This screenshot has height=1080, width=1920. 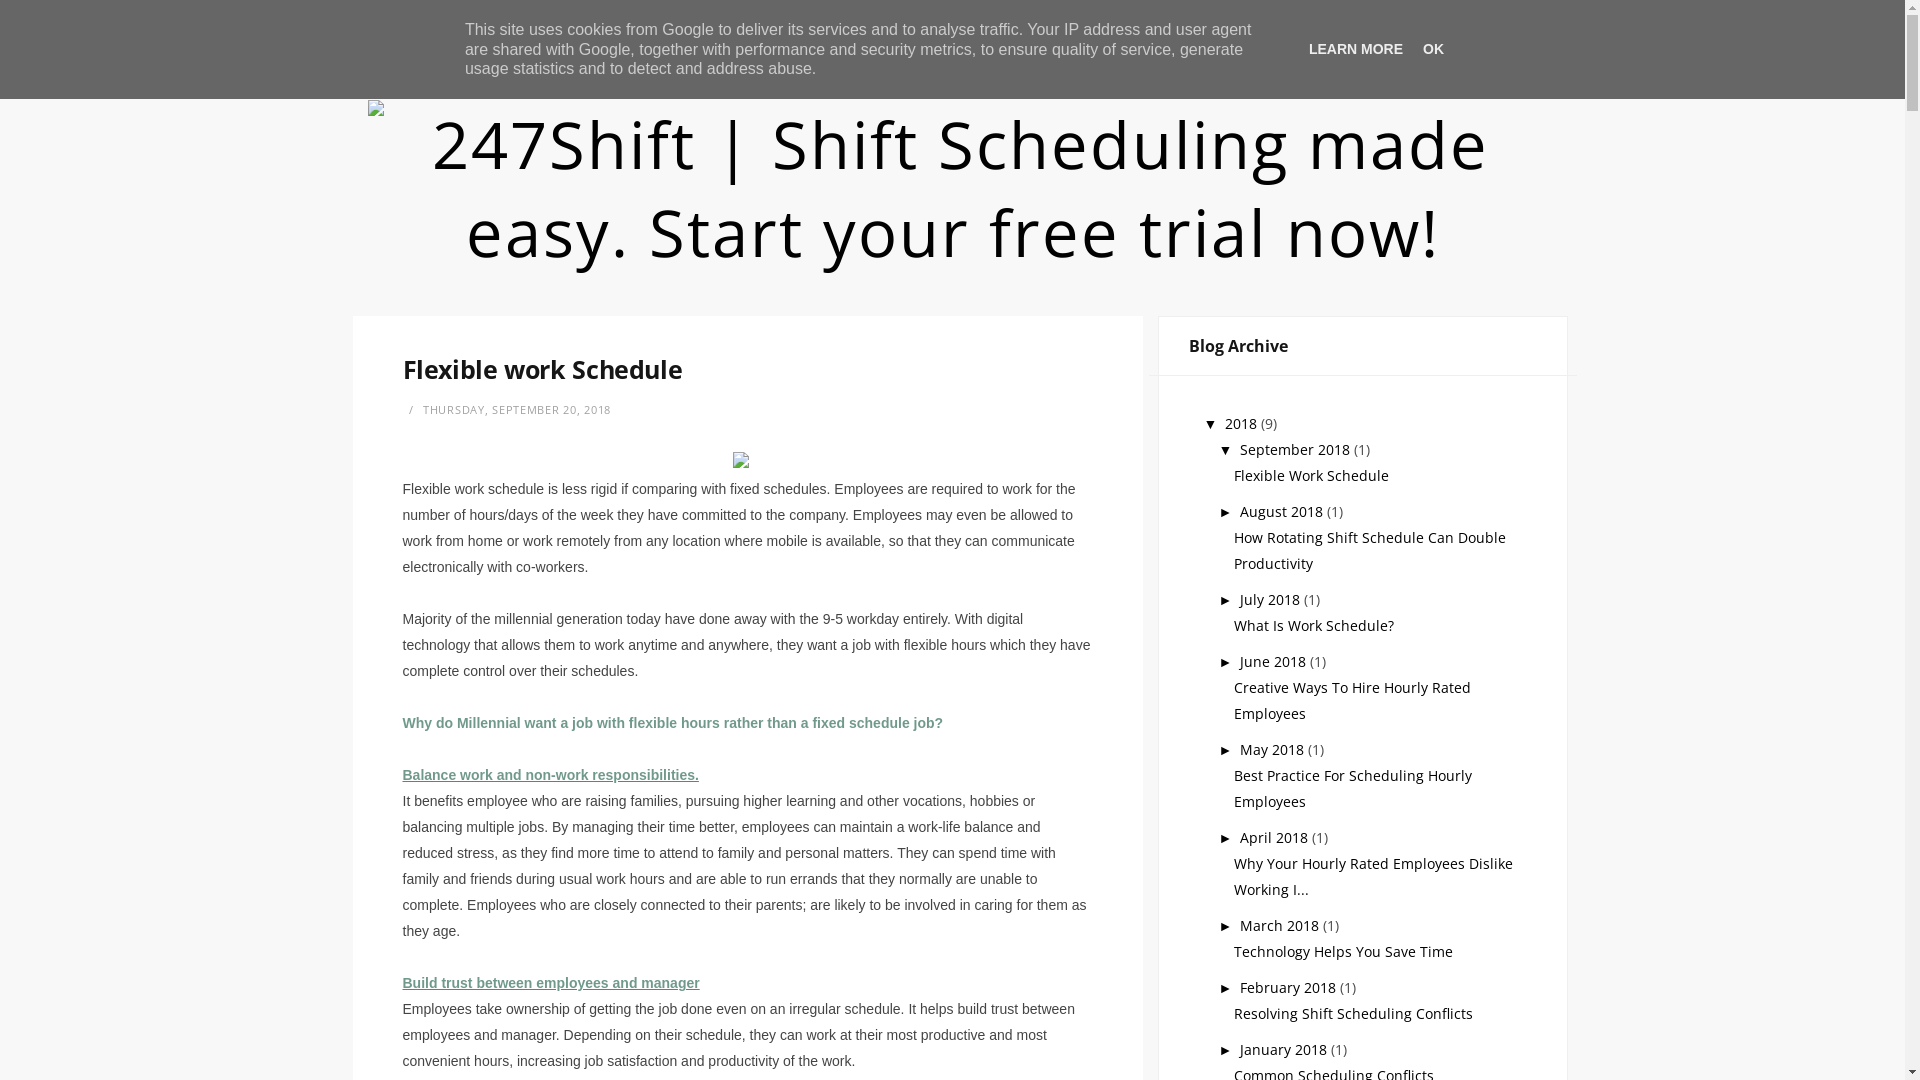 I want to click on Technology Helps You Save Time, so click(x=1344, y=952).